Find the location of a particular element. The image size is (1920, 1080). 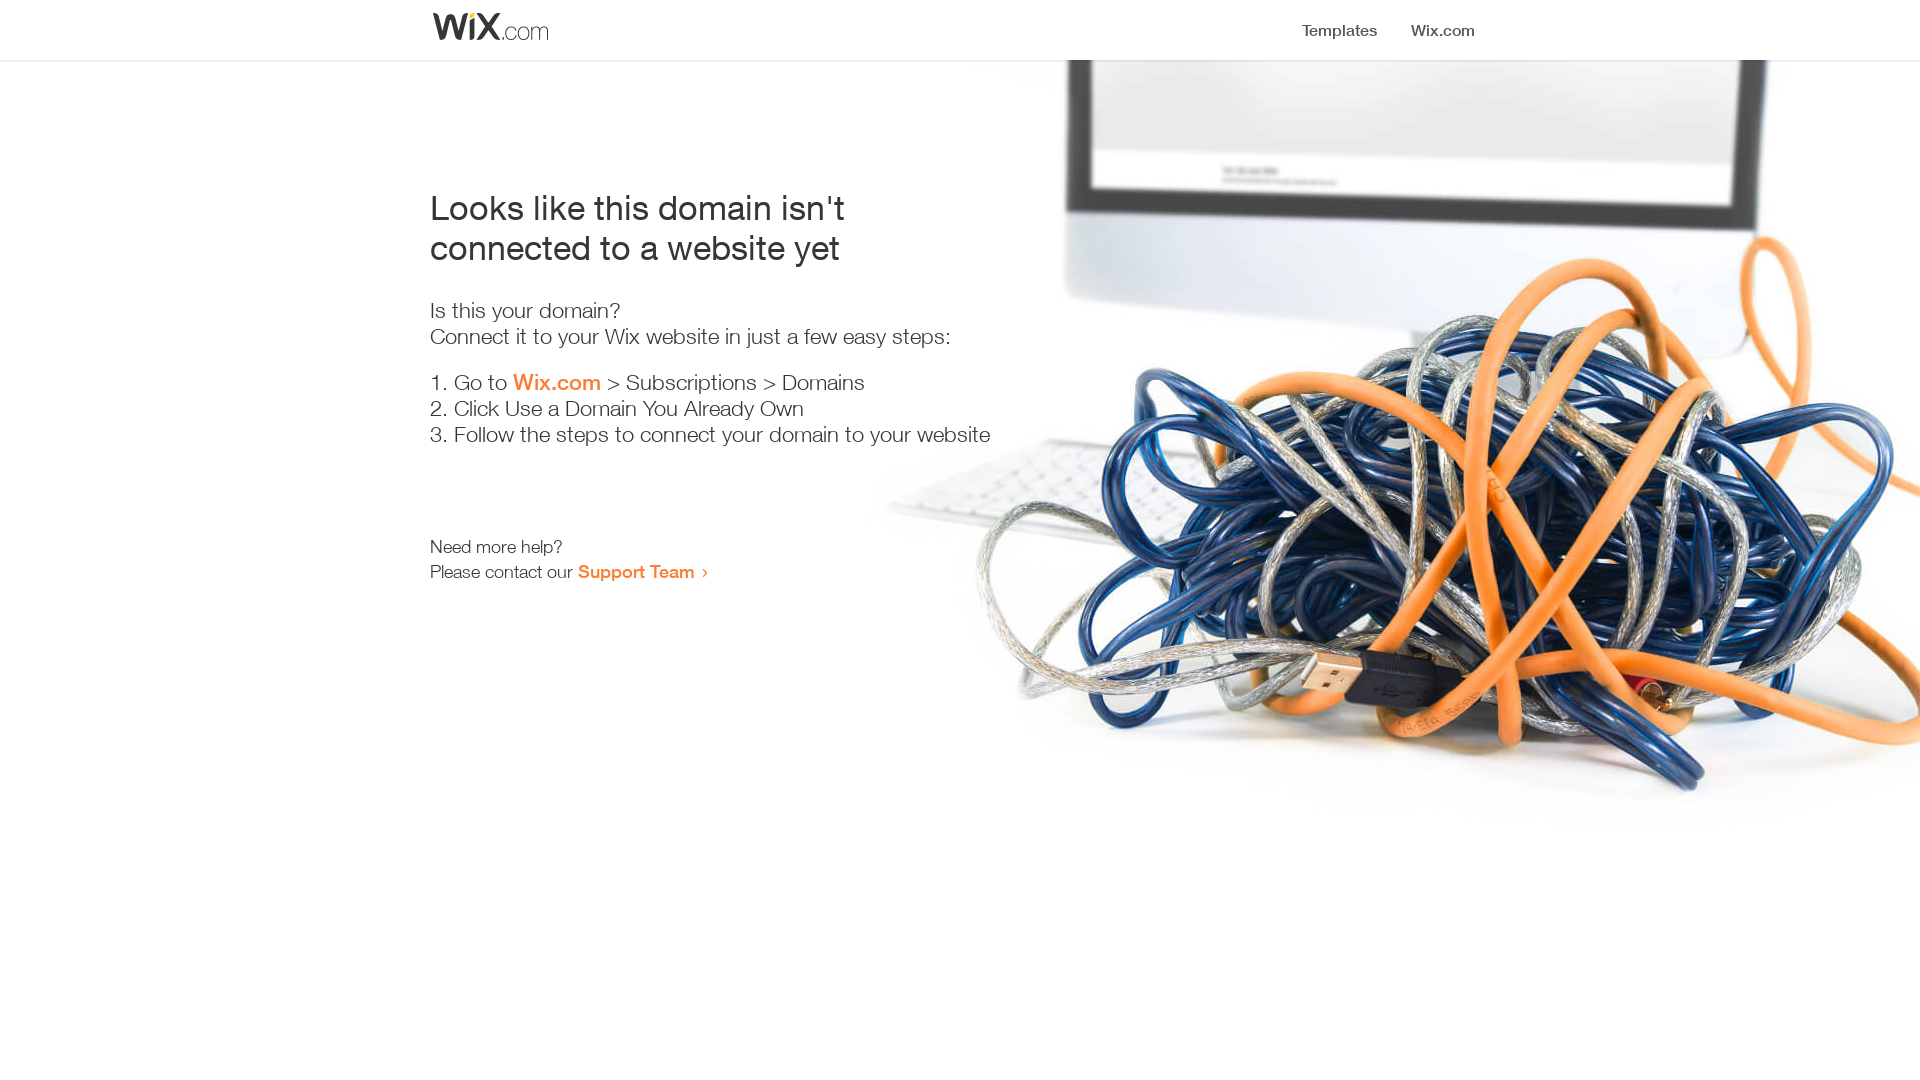

Support Team is located at coordinates (636, 571).